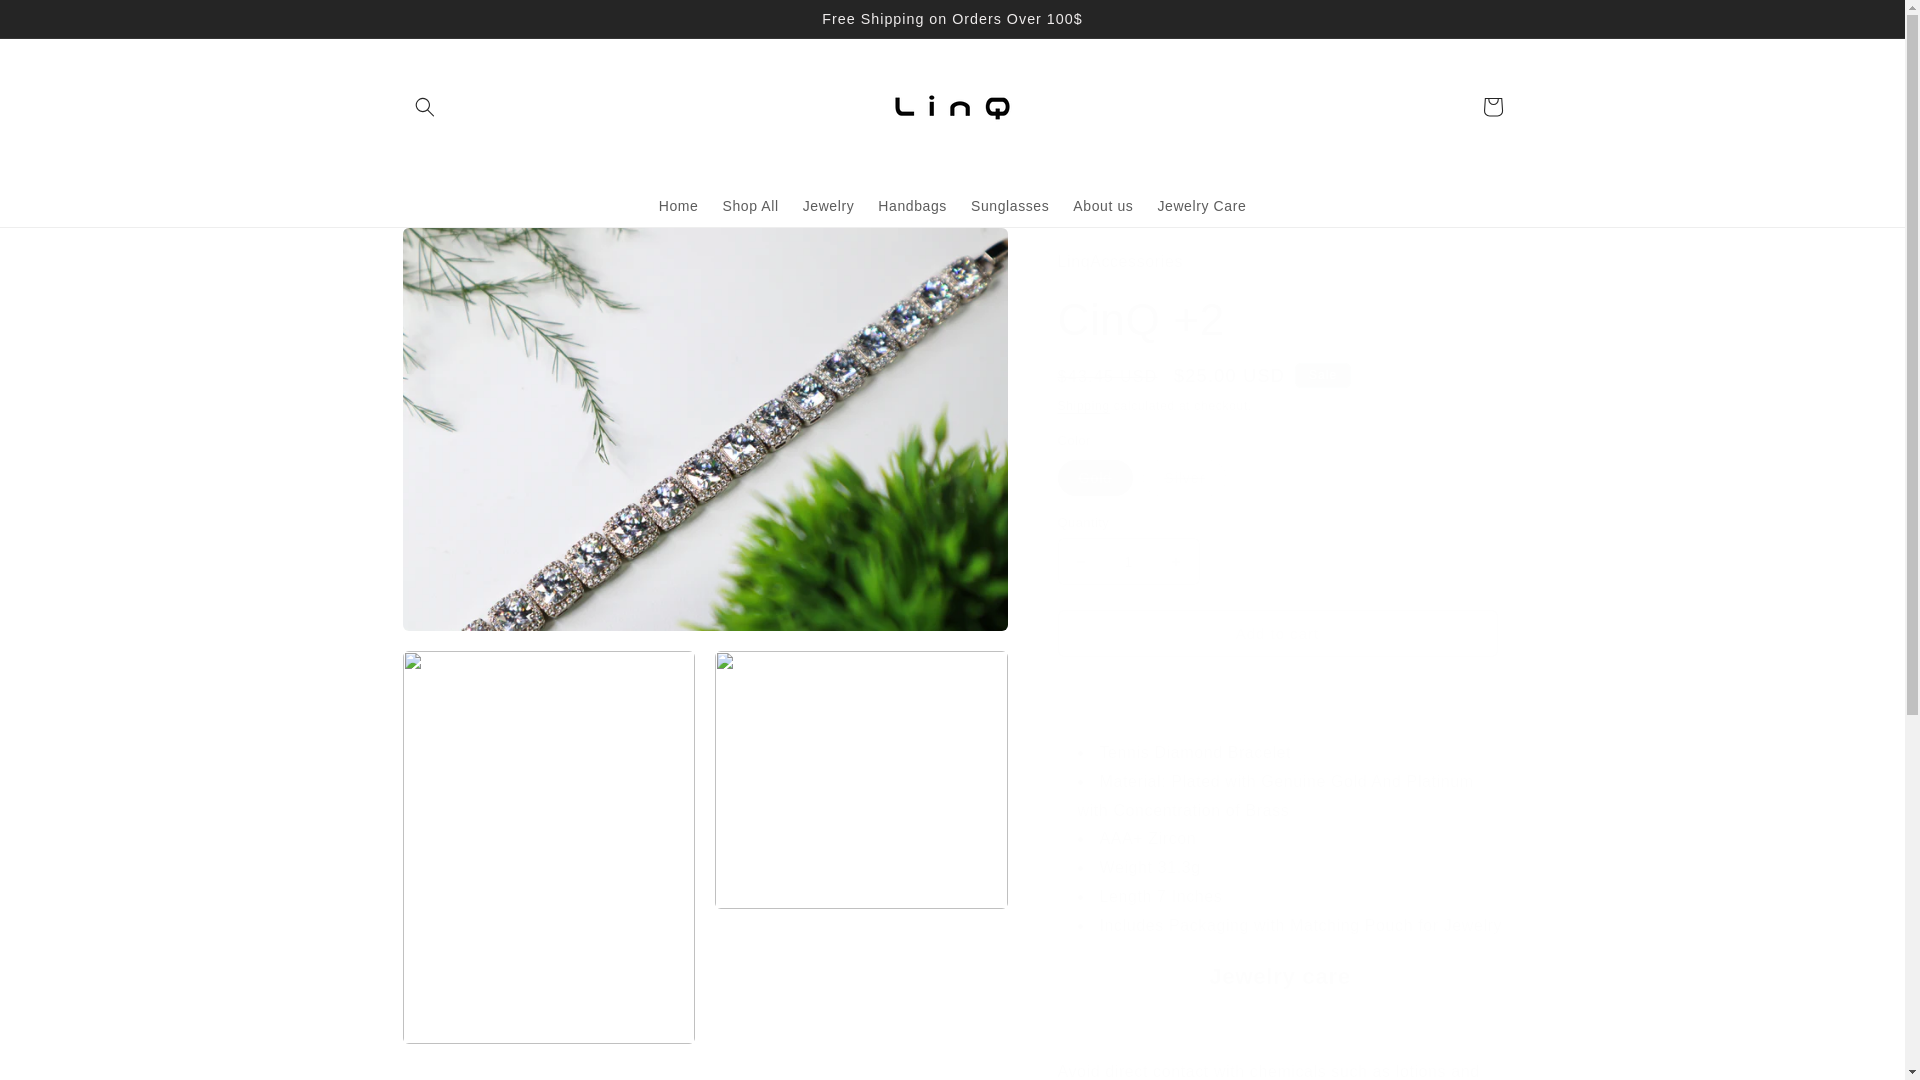 The height and width of the screenshot is (1080, 1920). Describe the element at coordinates (1200, 205) in the screenshot. I see `Jewelry Care` at that location.